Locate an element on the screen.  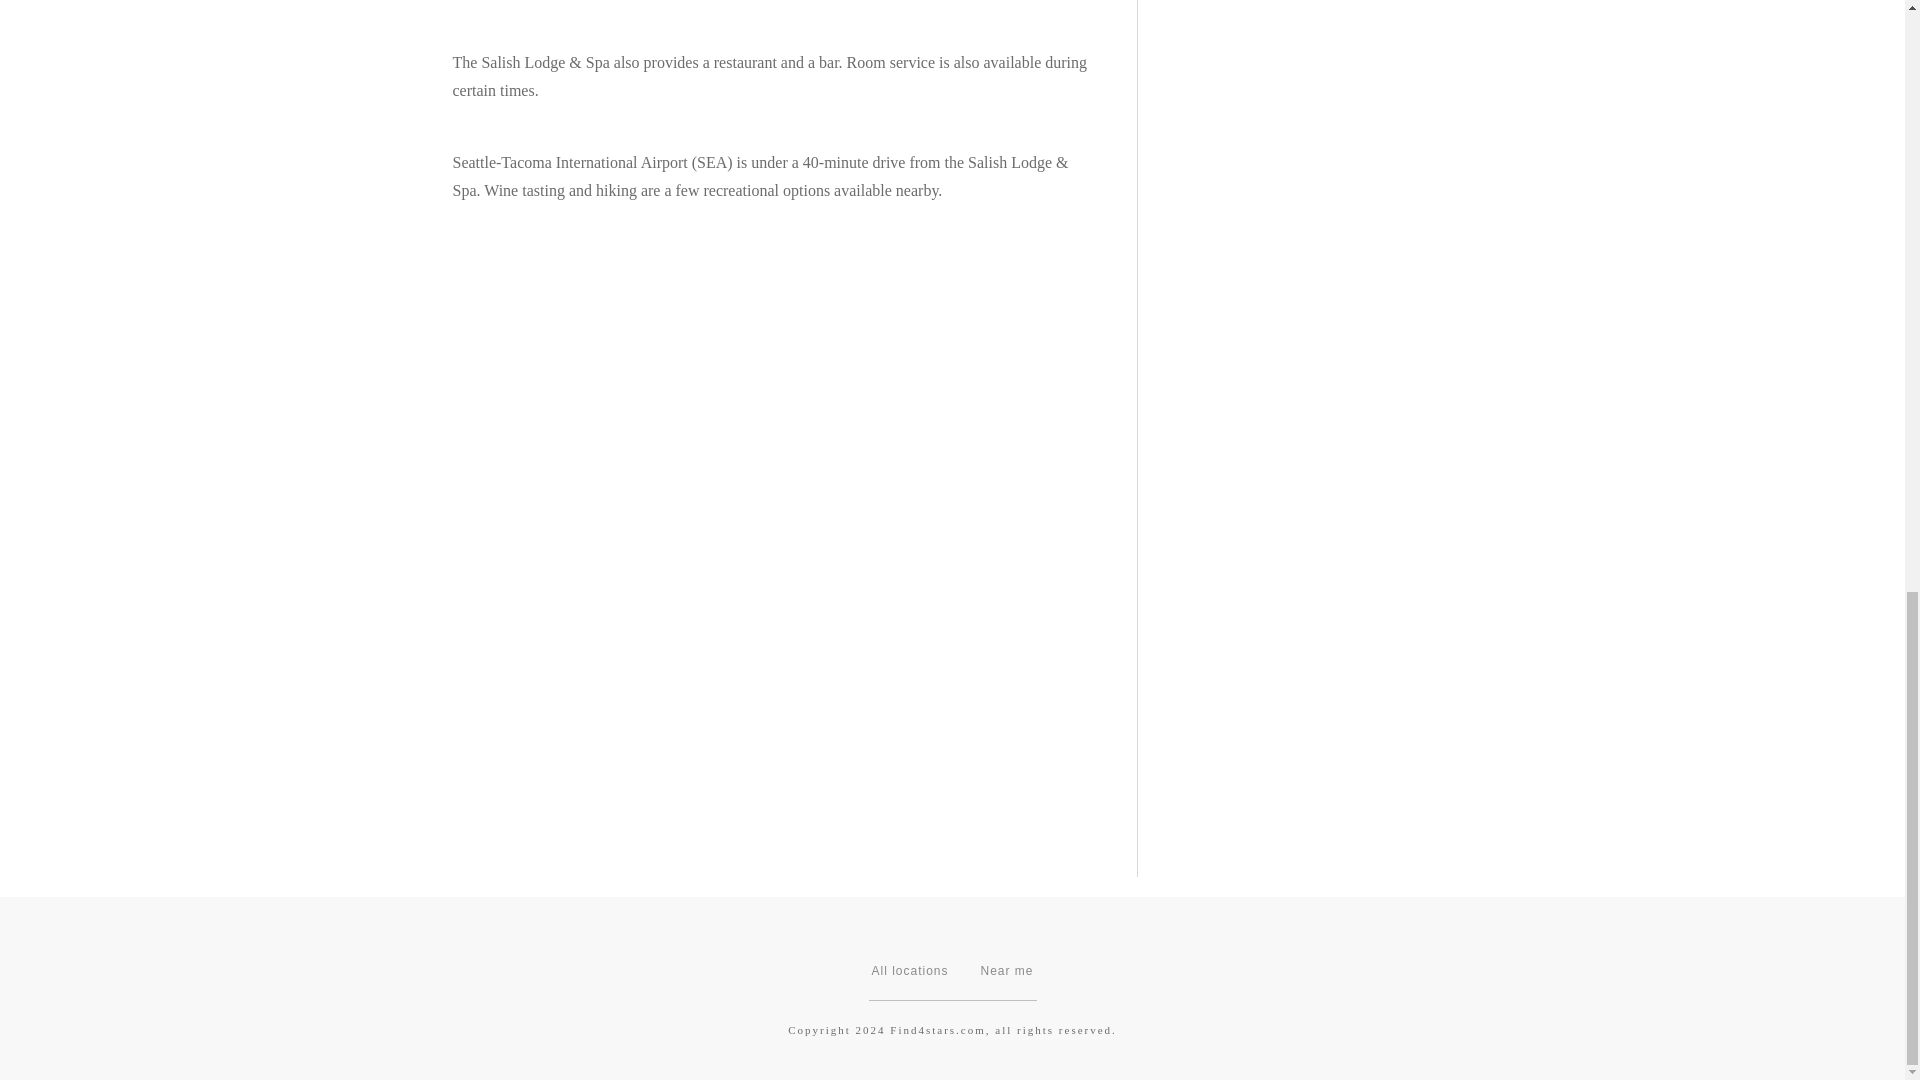
All locations is located at coordinates (910, 970).